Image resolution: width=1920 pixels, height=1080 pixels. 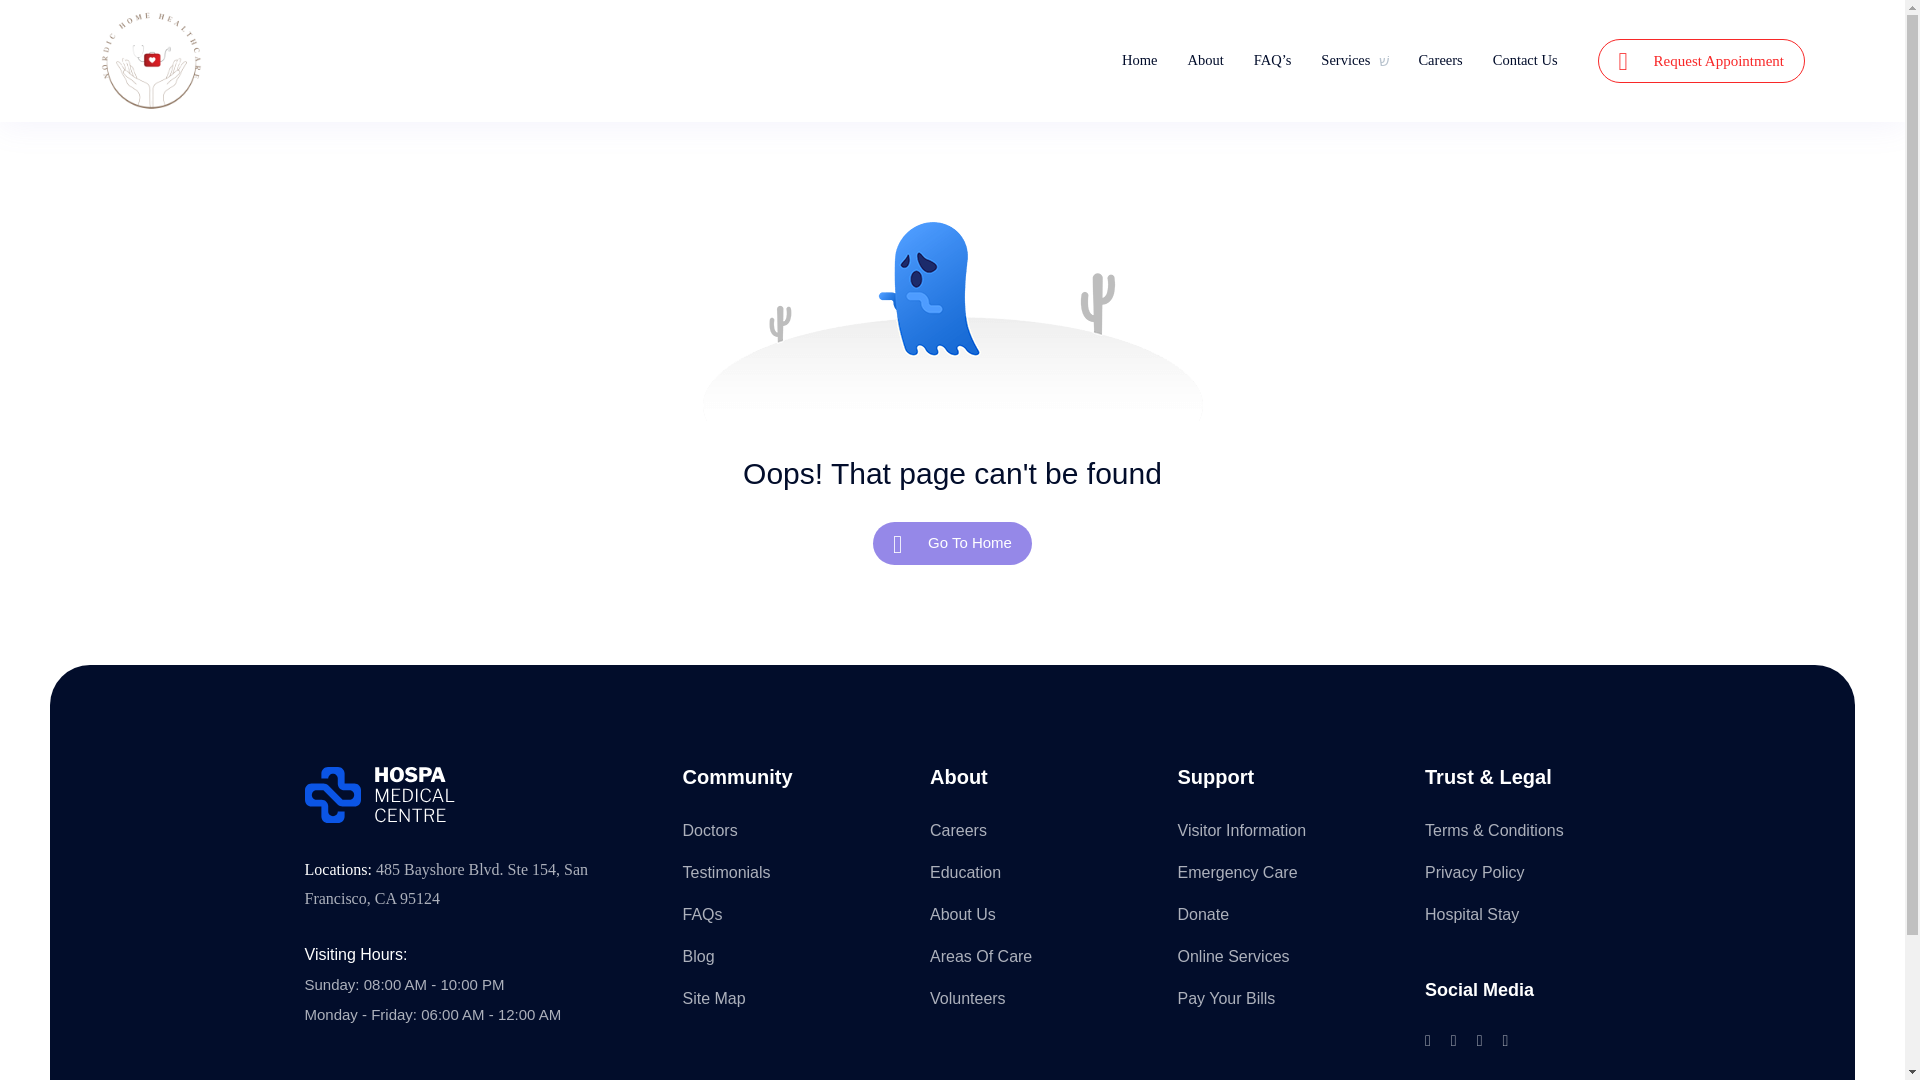 What do you see at coordinates (1700, 61) in the screenshot?
I see `Request Appointment` at bounding box center [1700, 61].